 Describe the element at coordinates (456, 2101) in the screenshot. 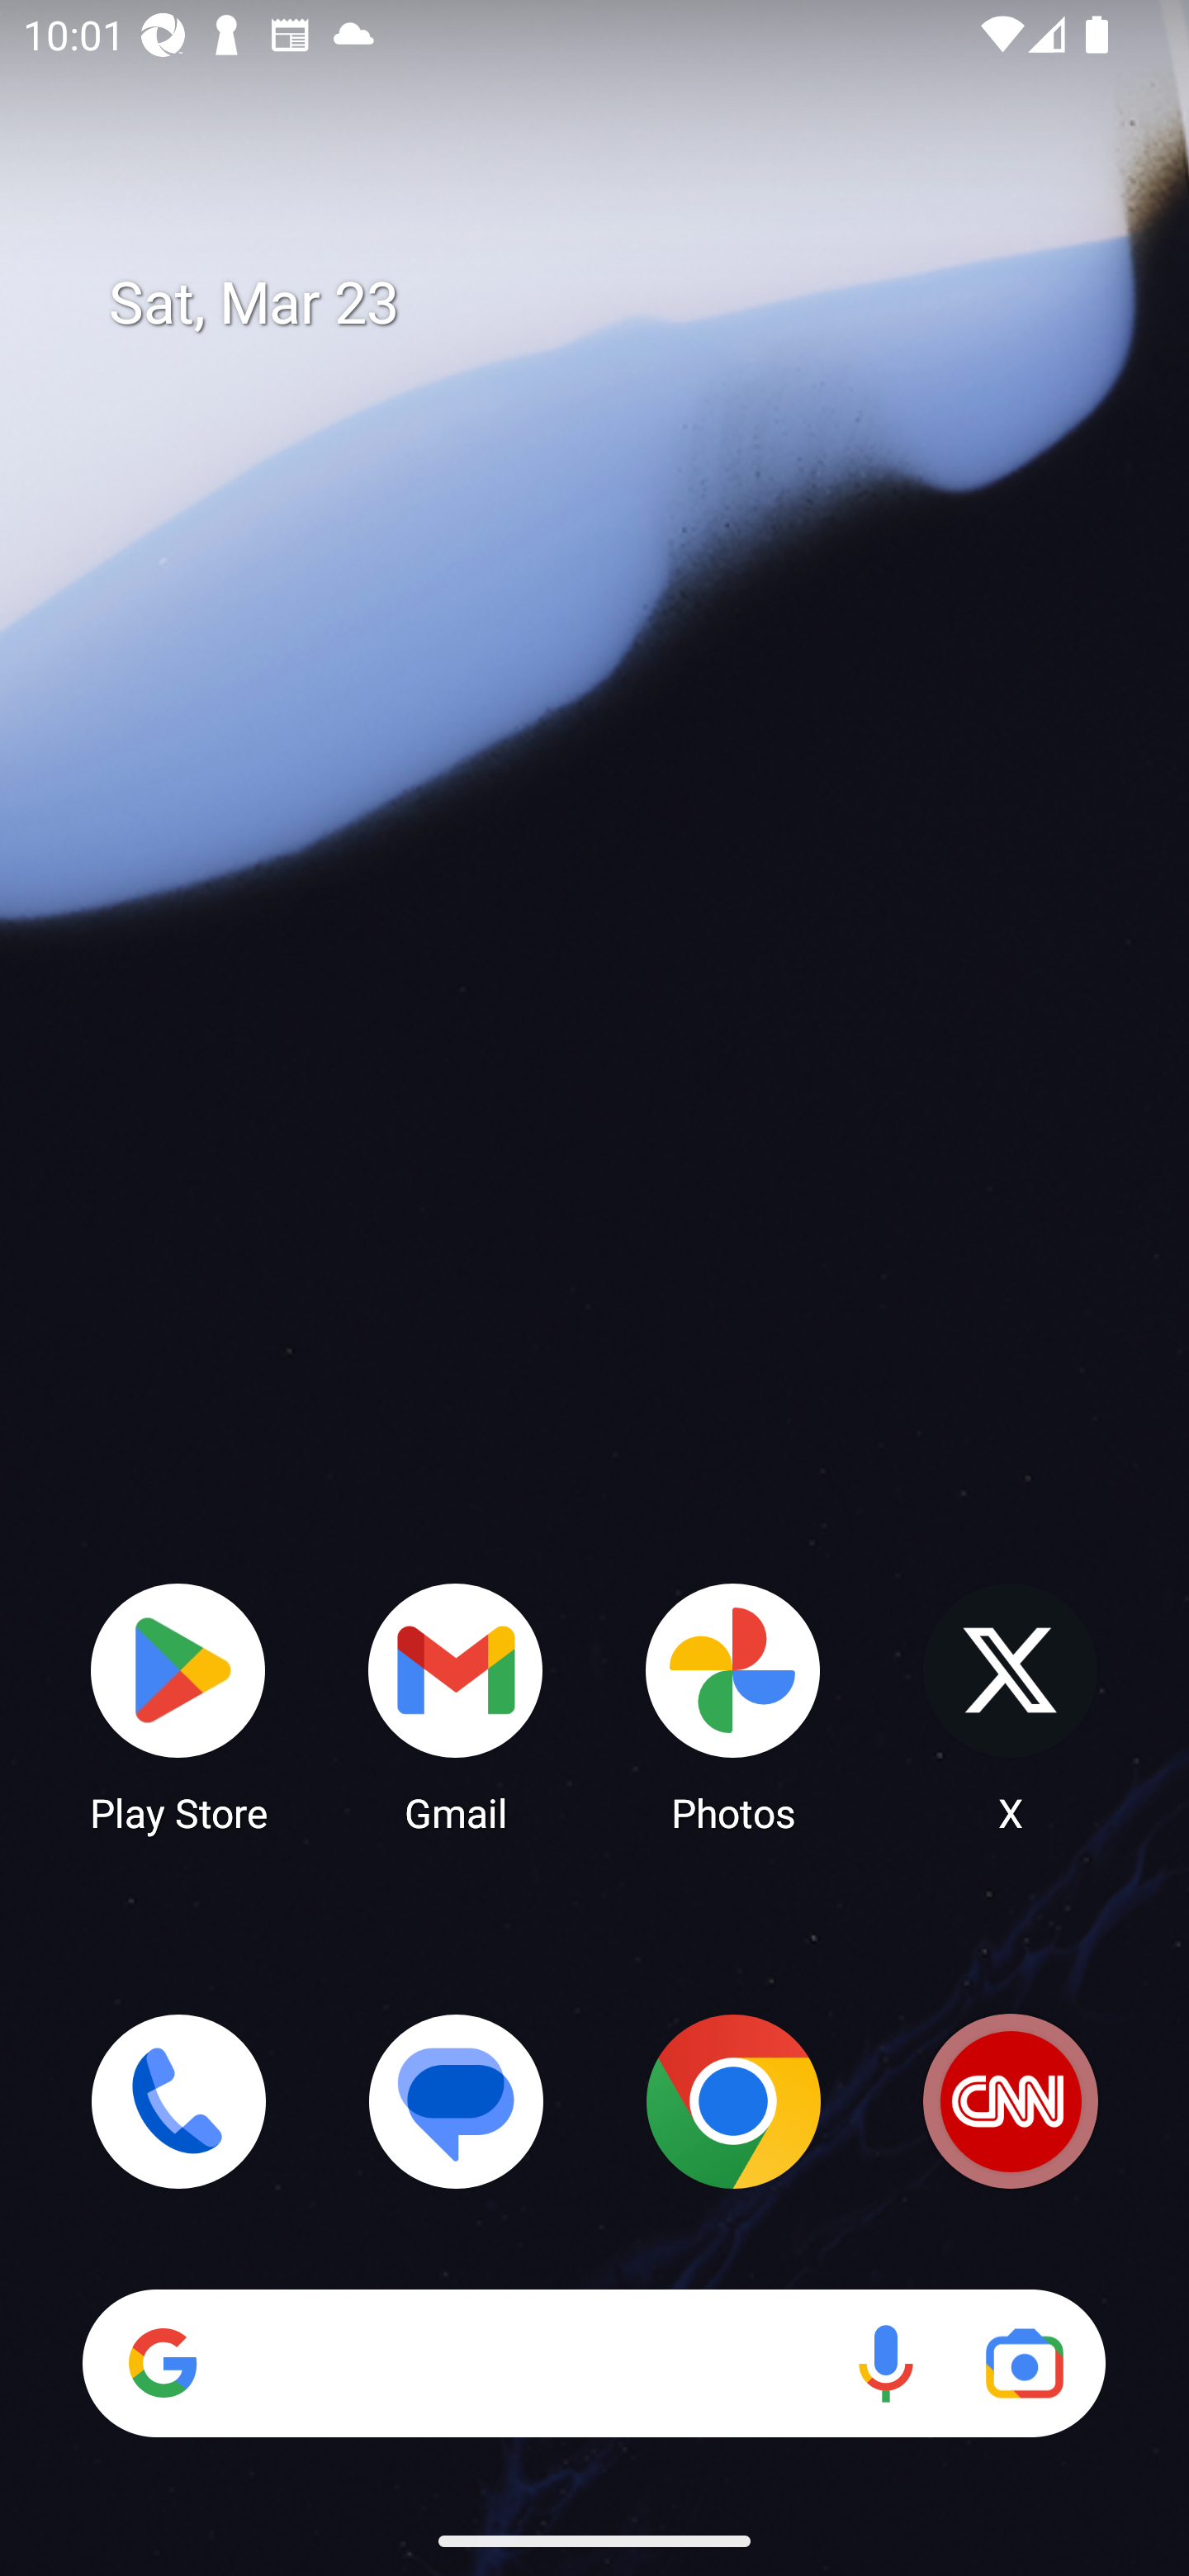

I see `Messages` at that location.